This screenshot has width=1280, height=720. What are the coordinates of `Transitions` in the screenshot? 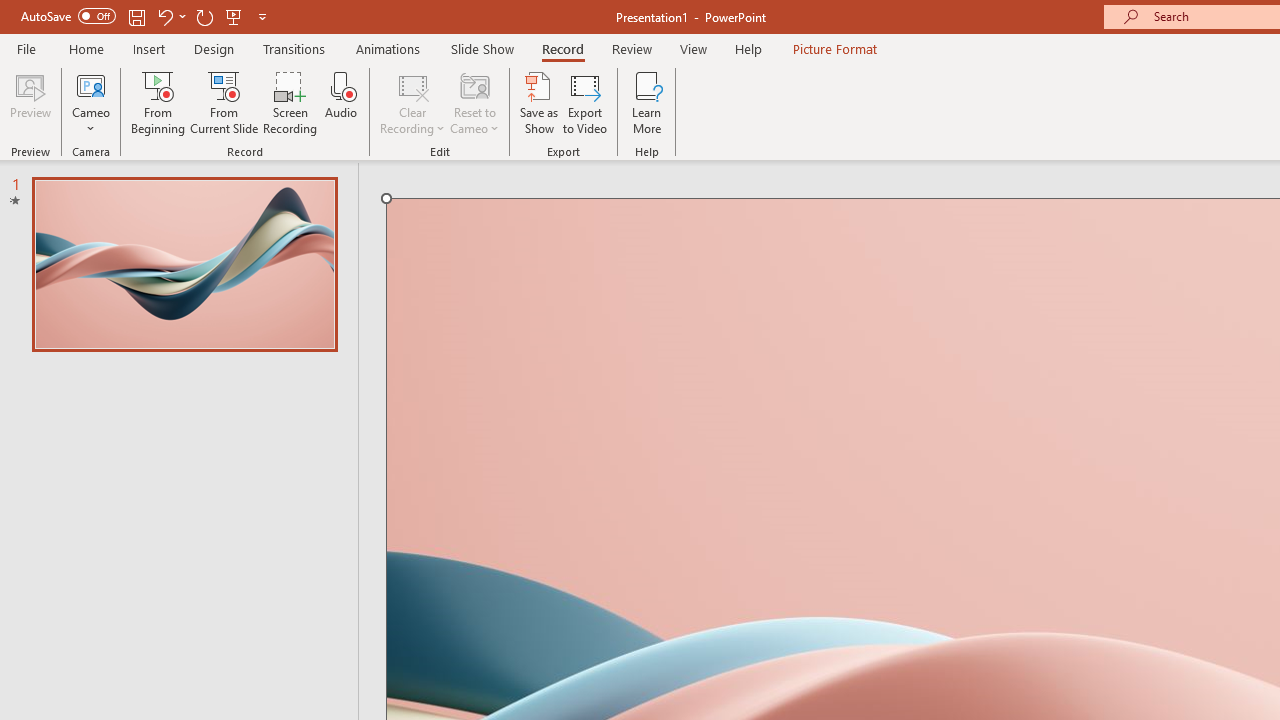 It's located at (294, 48).